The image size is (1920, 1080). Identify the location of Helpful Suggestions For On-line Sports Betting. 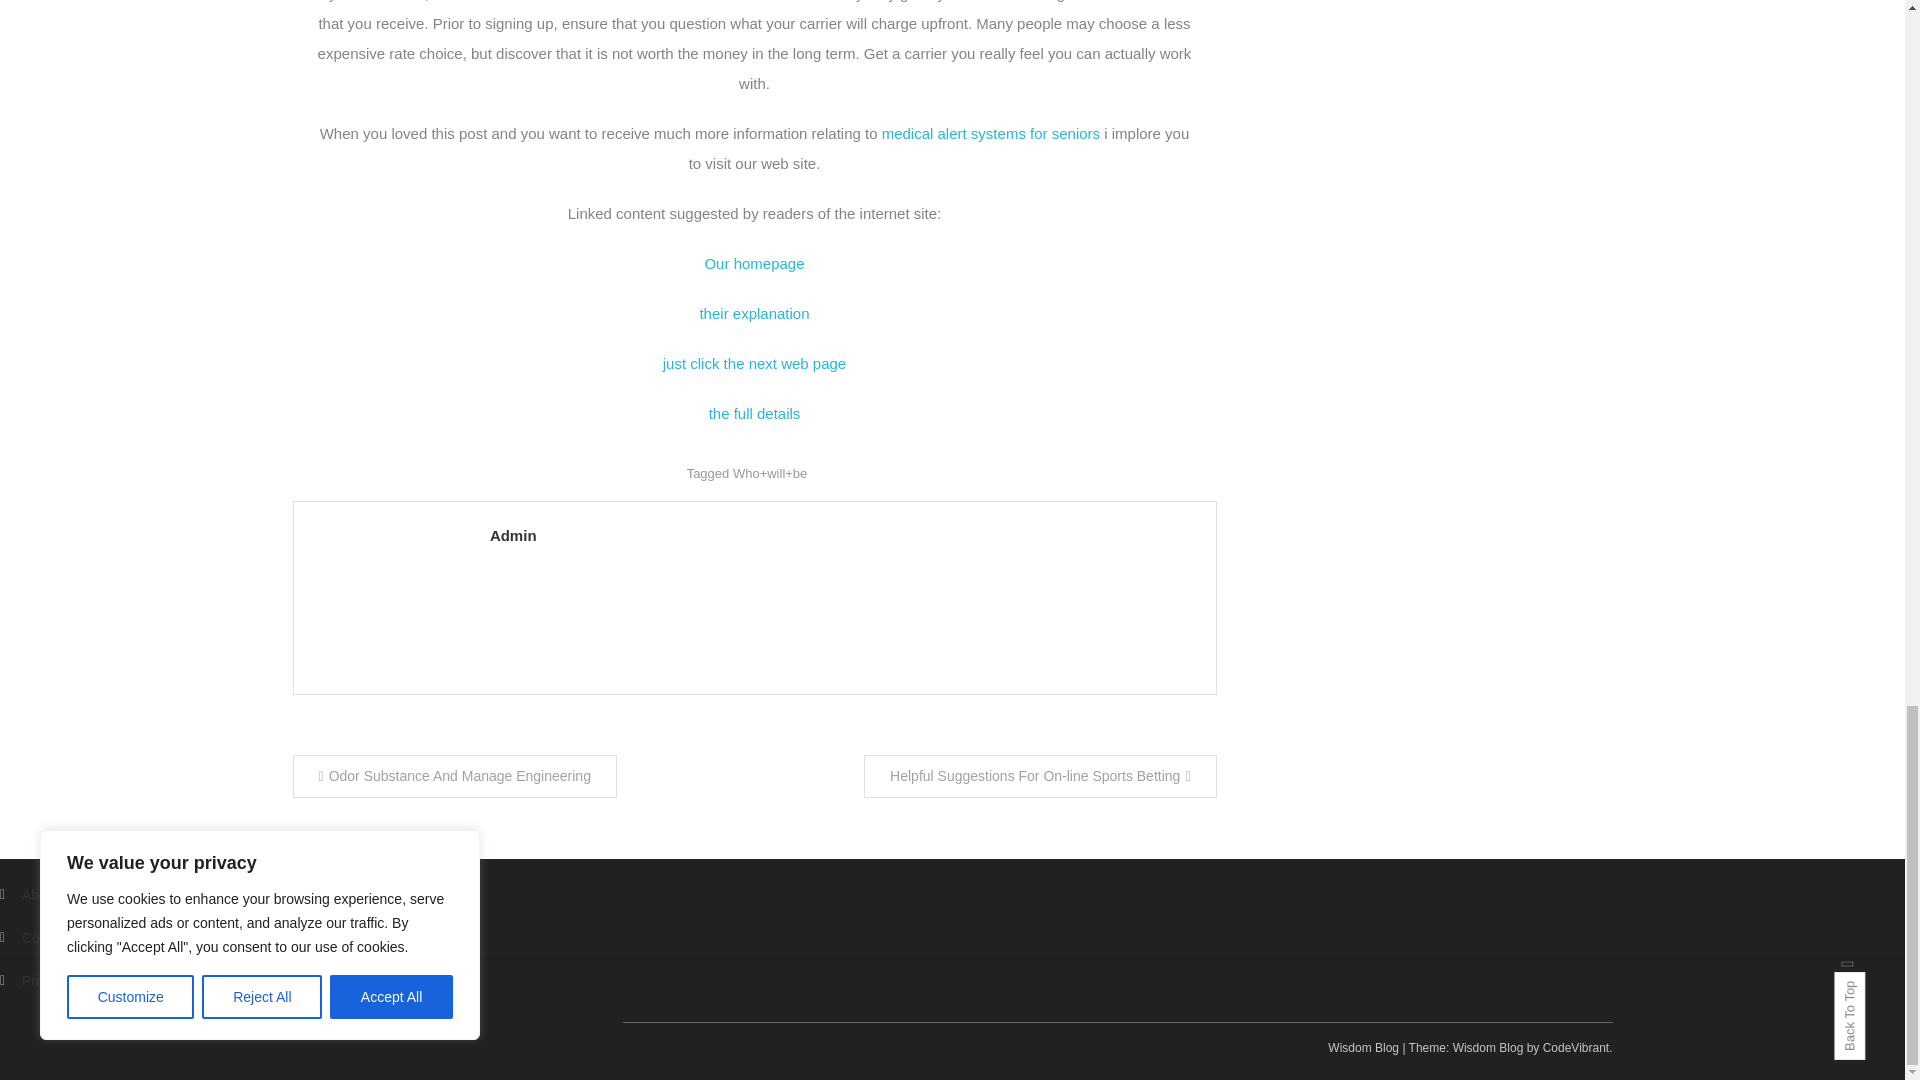
(1040, 776).